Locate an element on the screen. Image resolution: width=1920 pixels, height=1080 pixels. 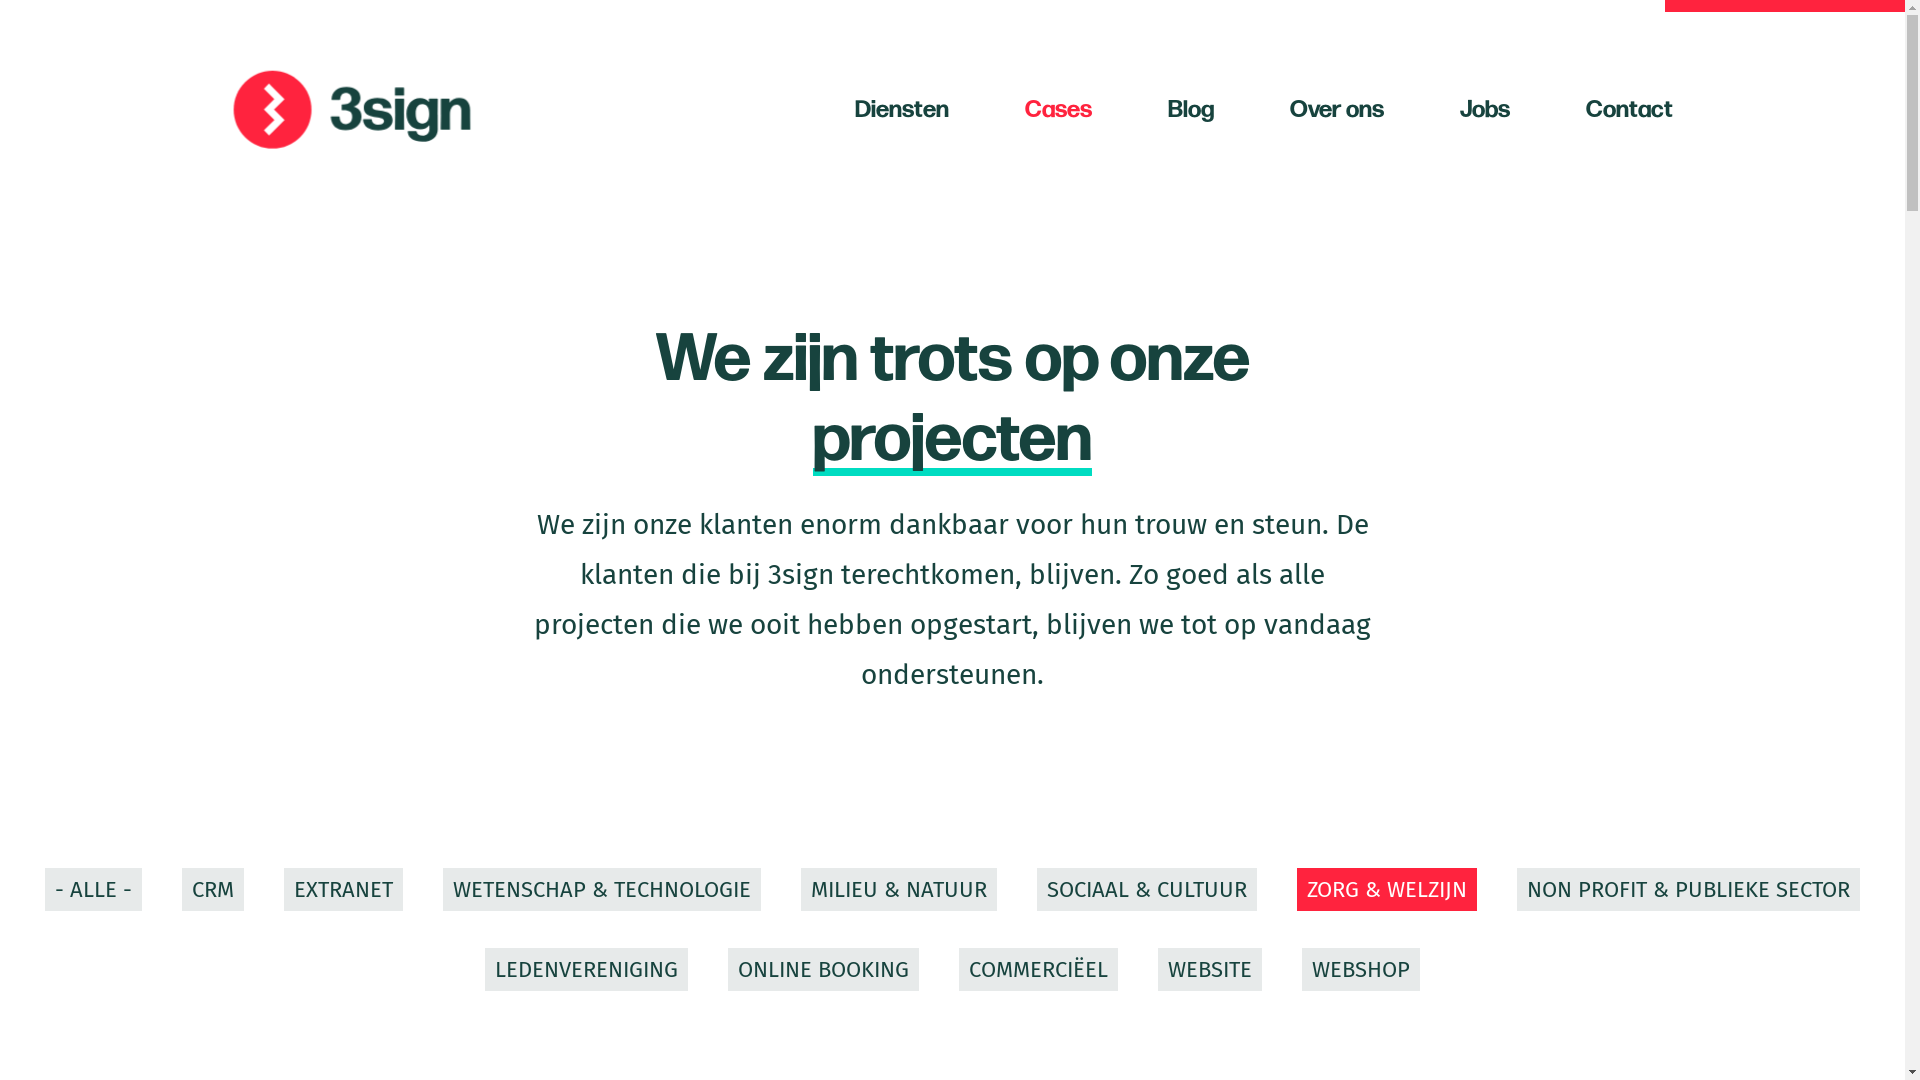
WEBSITE is located at coordinates (1210, 970).